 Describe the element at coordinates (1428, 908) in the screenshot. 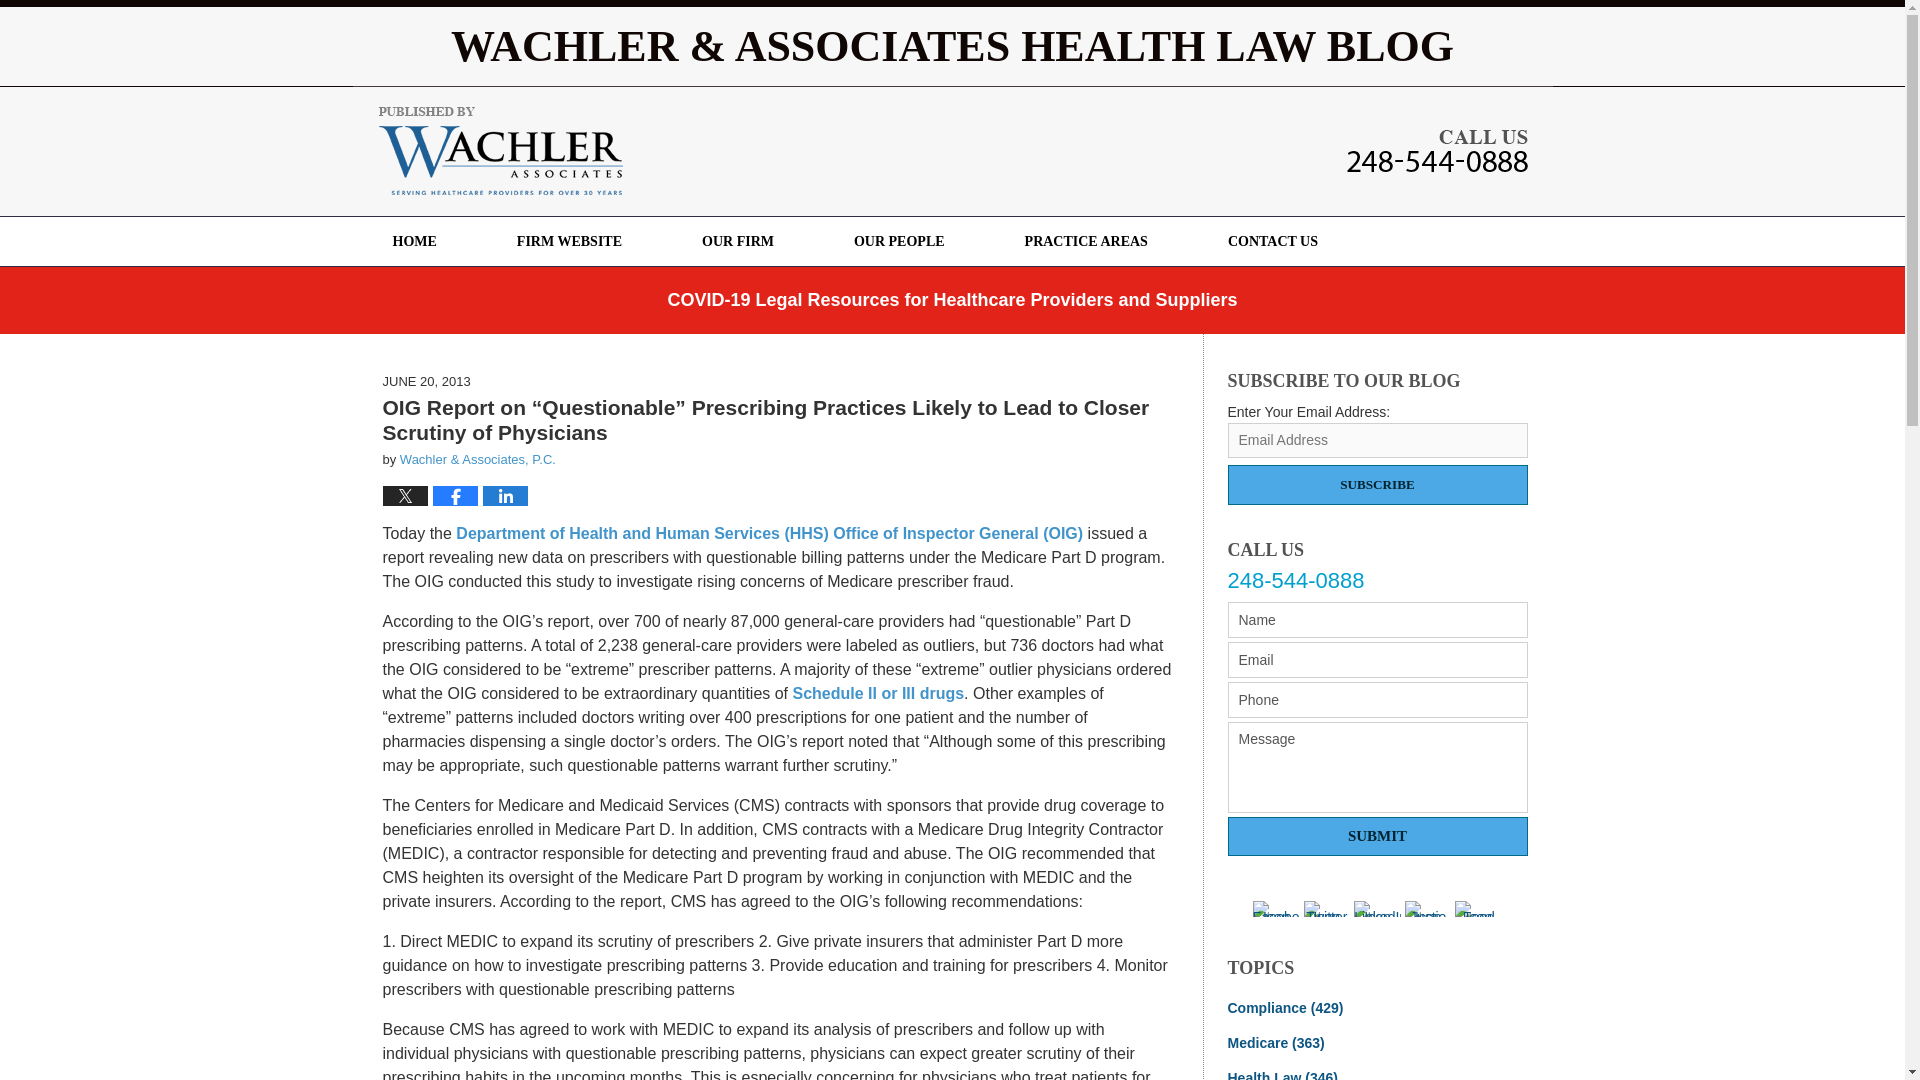

I see `Justia` at that location.